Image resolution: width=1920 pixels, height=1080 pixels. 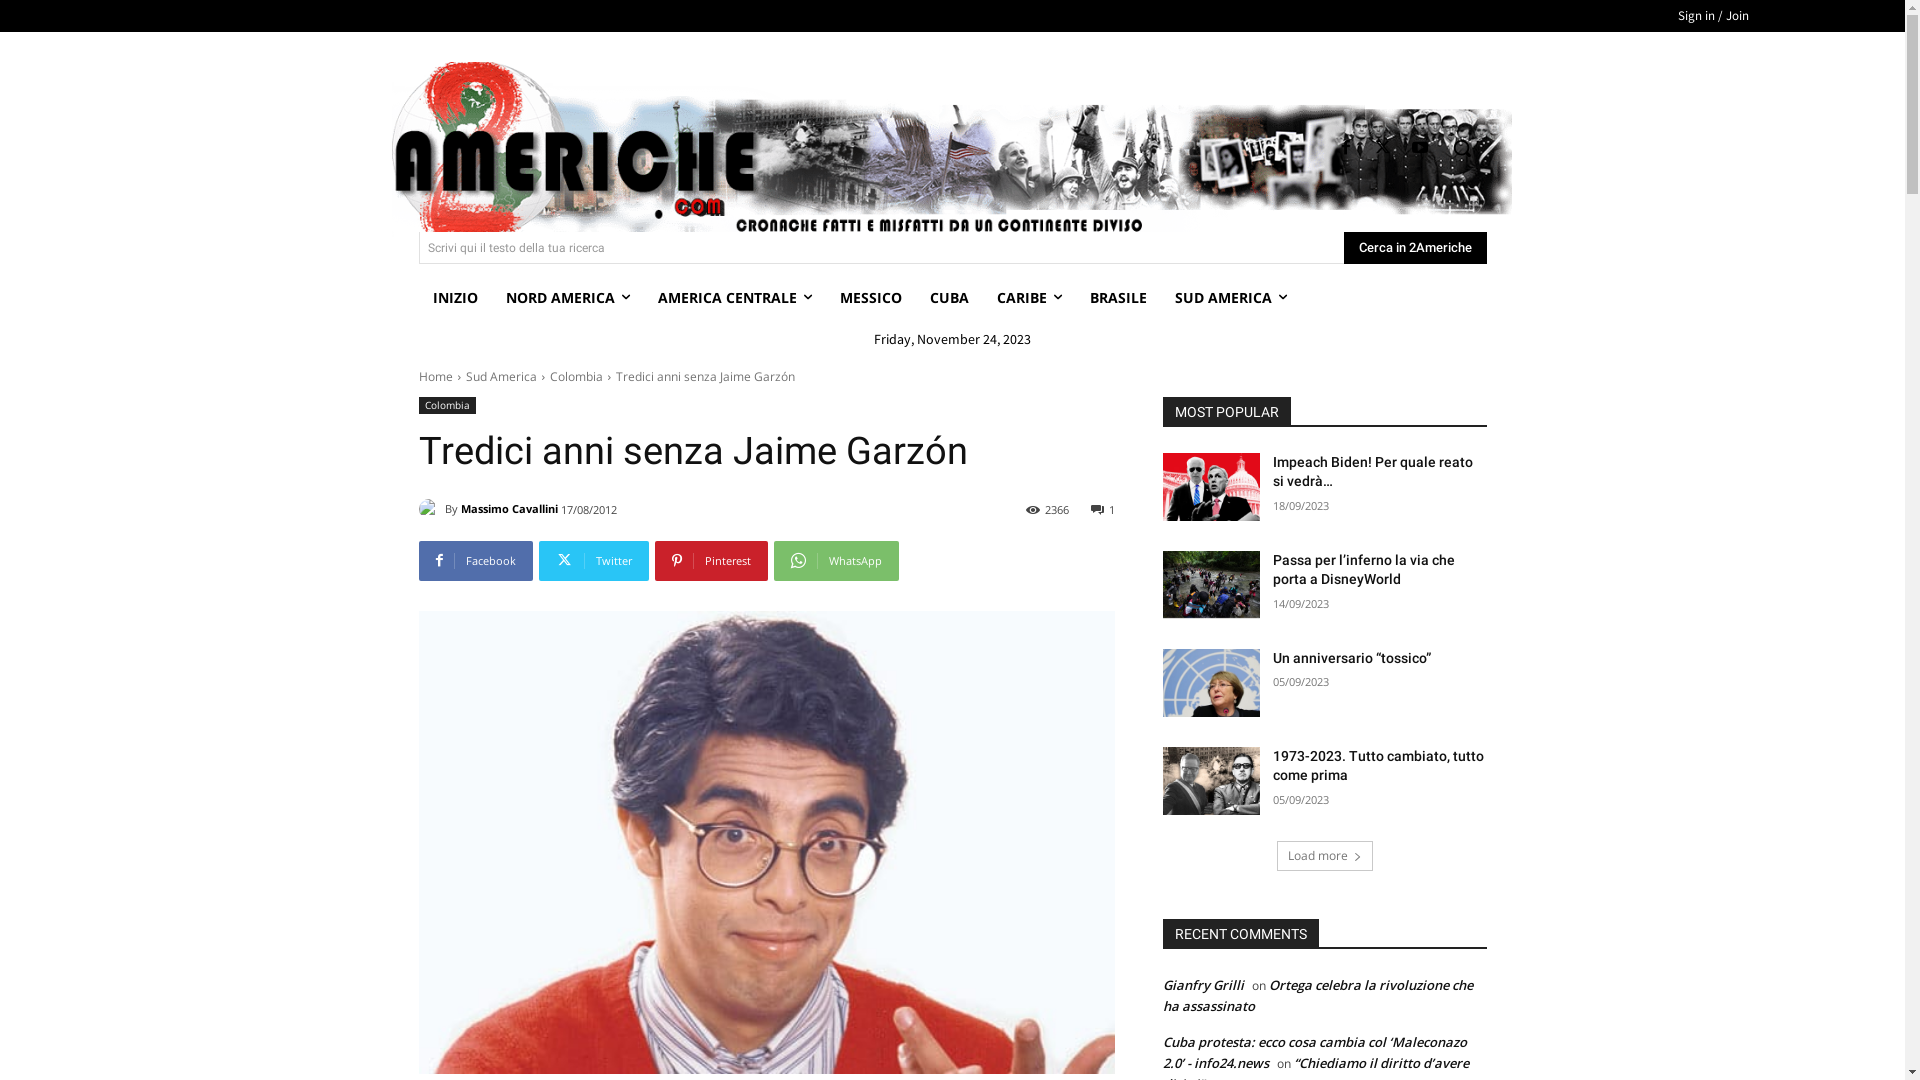 I want to click on Gianfry Grilli, so click(x=1202, y=985).